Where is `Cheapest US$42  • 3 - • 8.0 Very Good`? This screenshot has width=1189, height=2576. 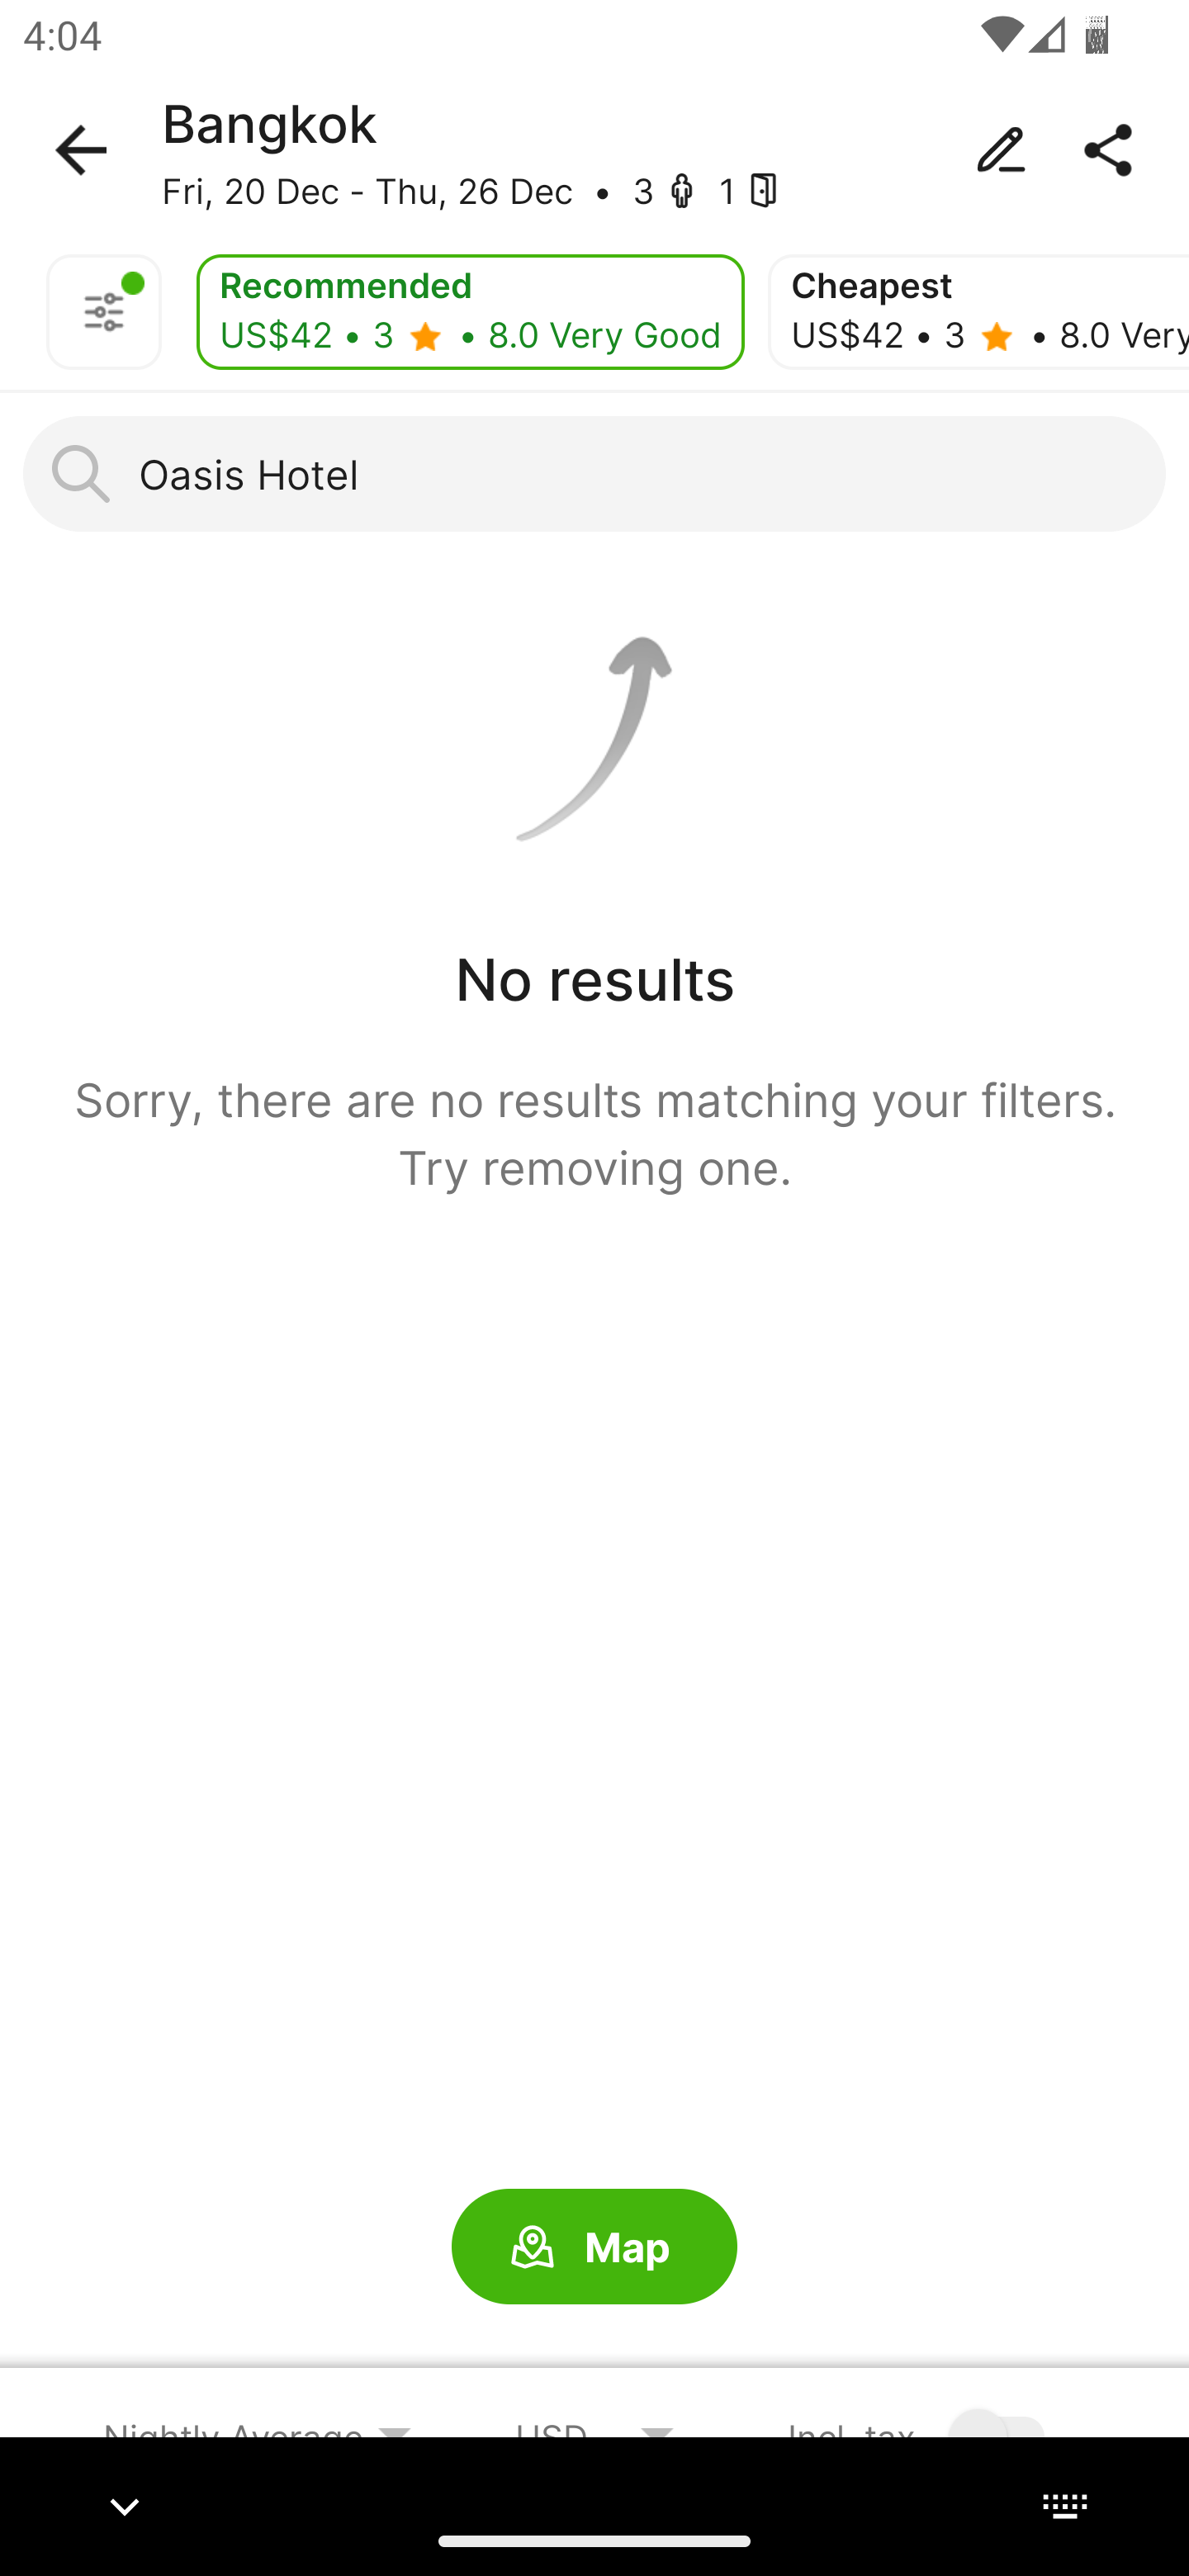
Cheapest US$42  • 3 - • 8.0 Very Good is located at coordinates (978, 312).